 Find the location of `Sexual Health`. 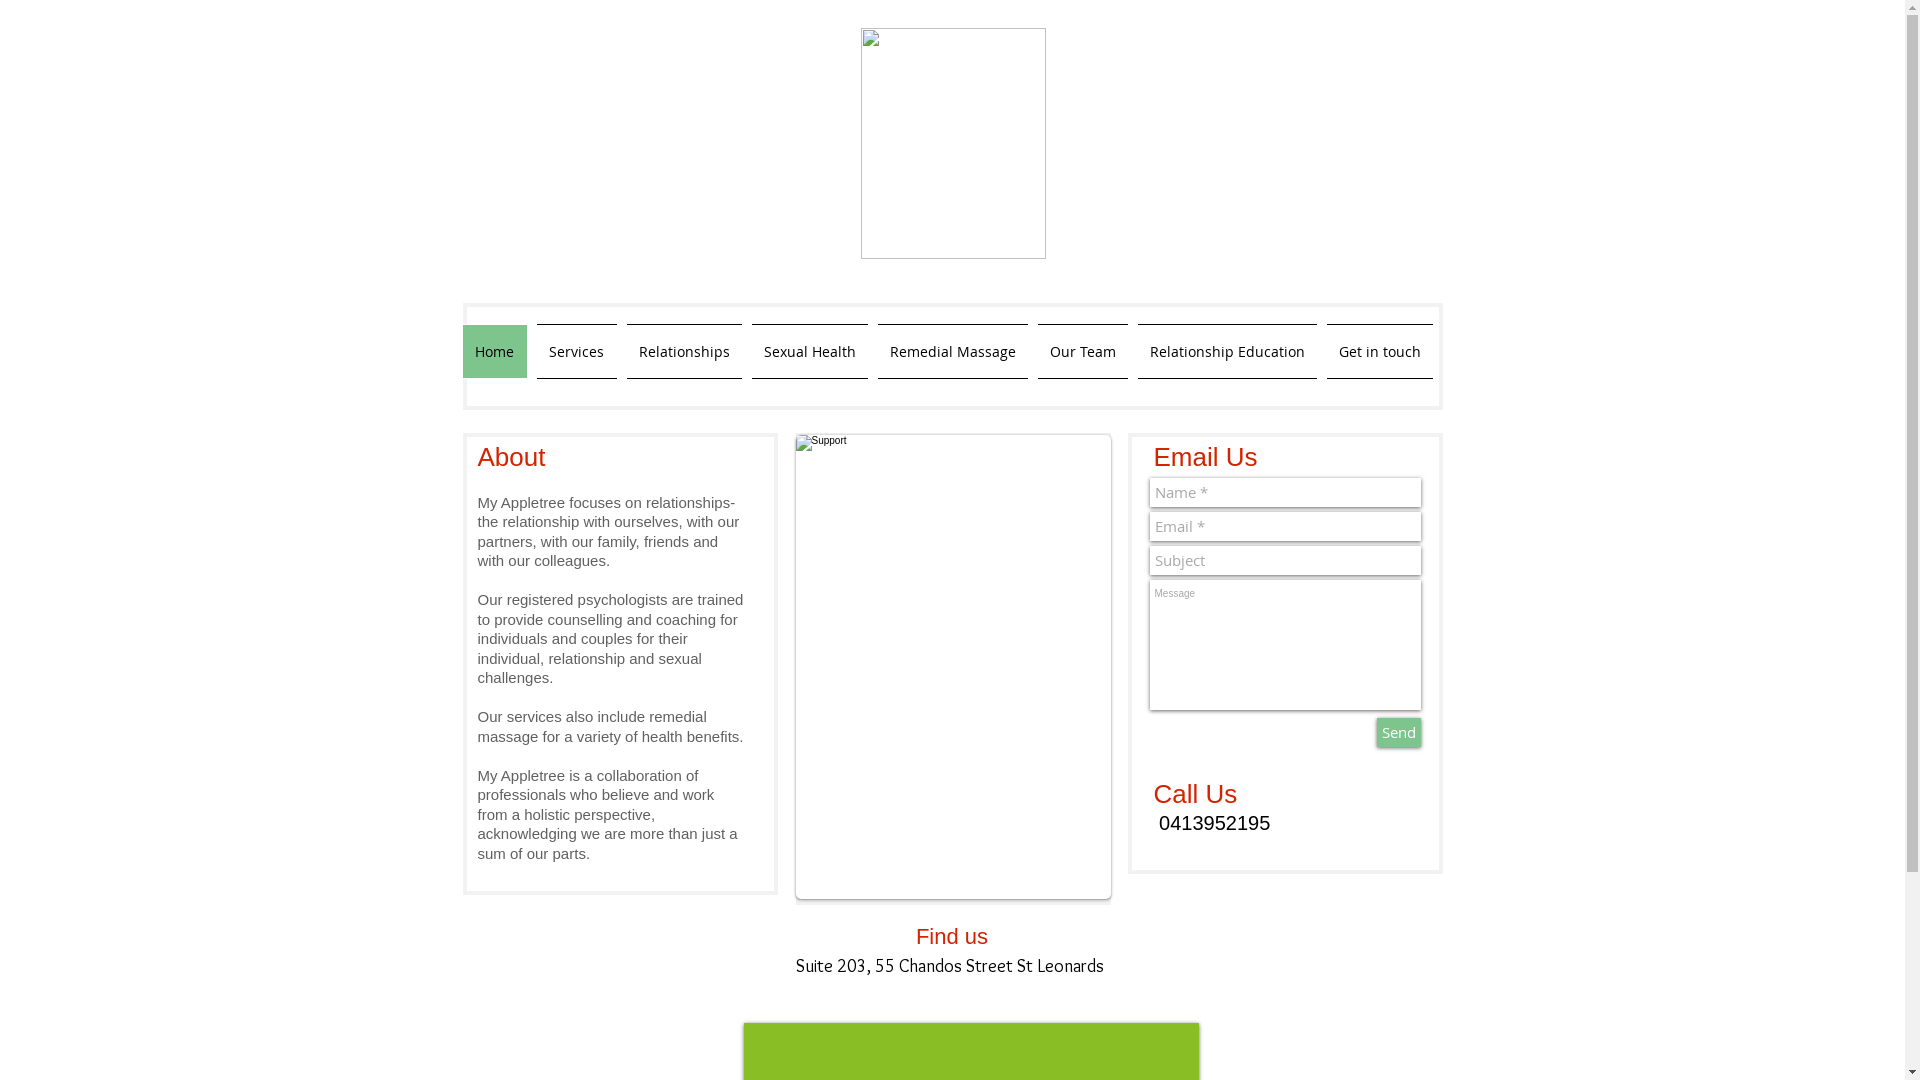

Sexual Health is located at coordinates (809, 352).